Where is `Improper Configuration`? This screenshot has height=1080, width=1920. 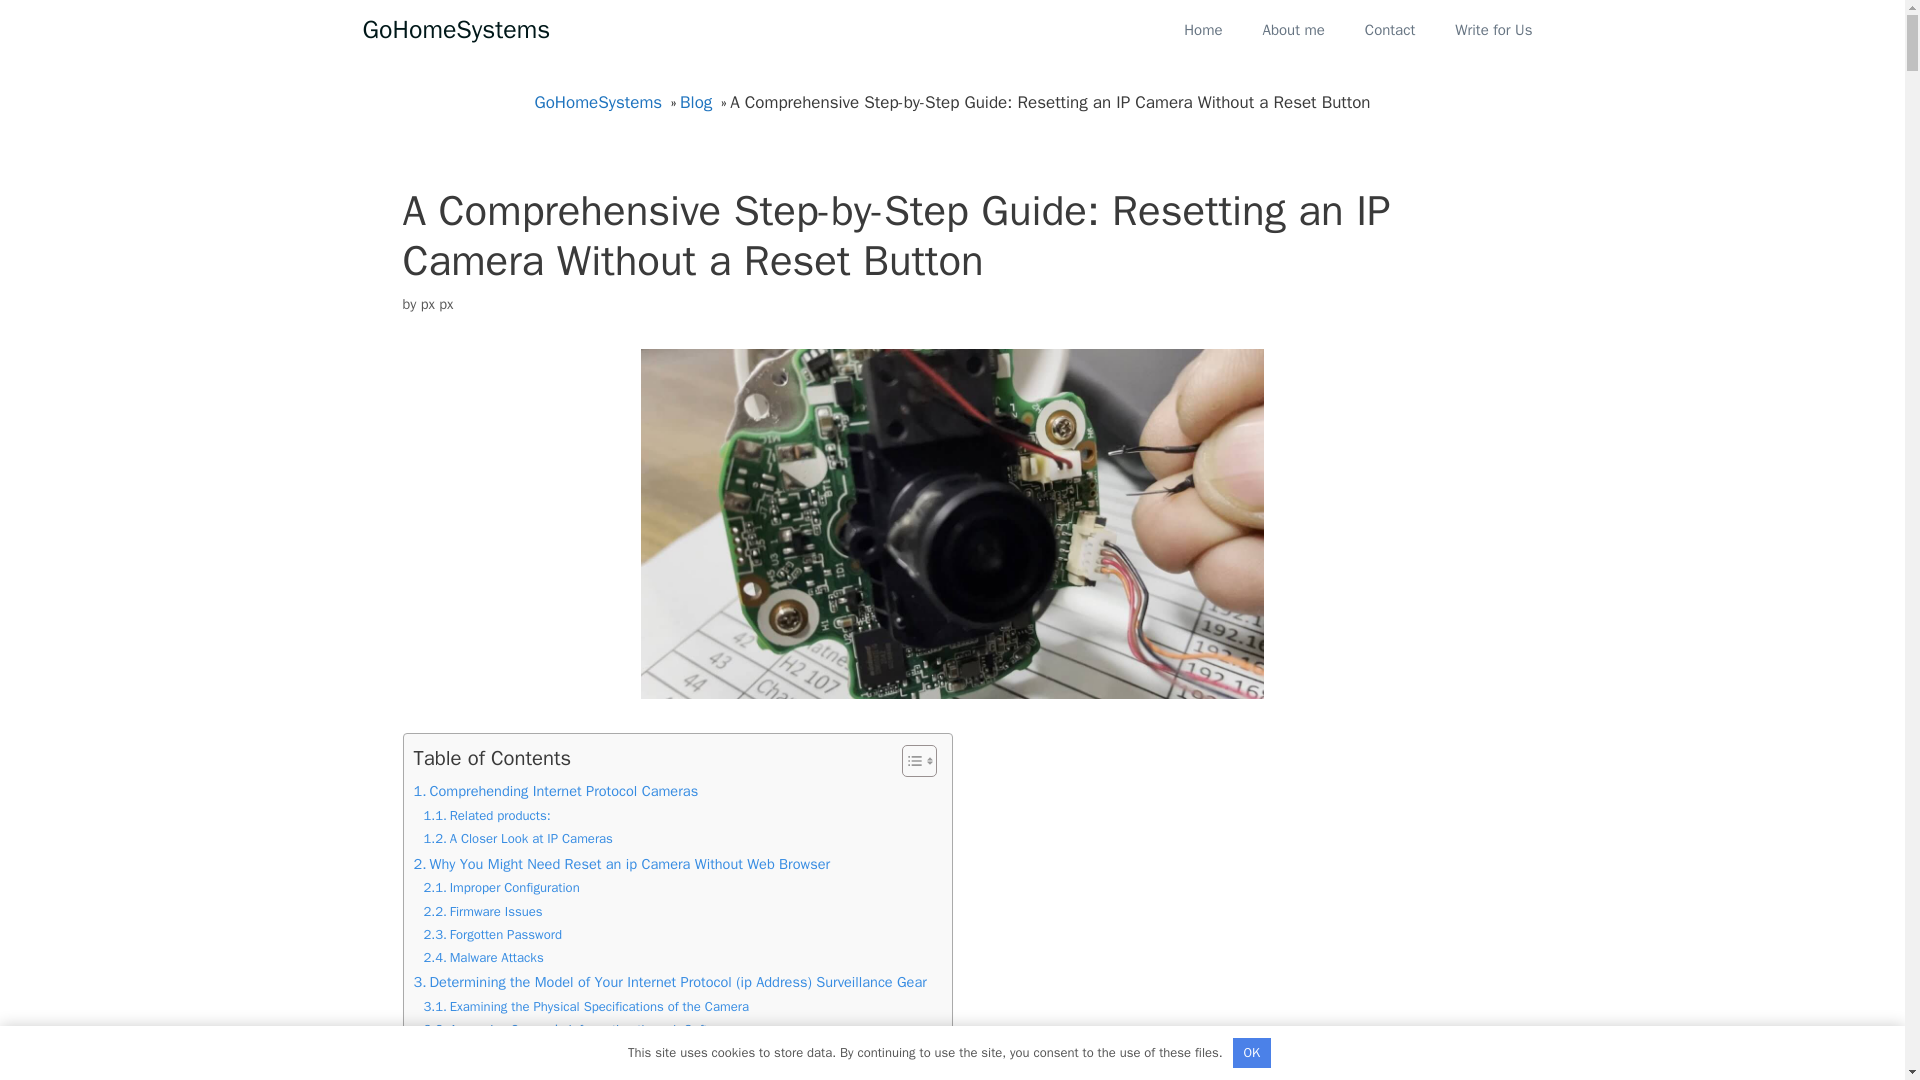
Improper Configuration is located at coordinates (502, 888).